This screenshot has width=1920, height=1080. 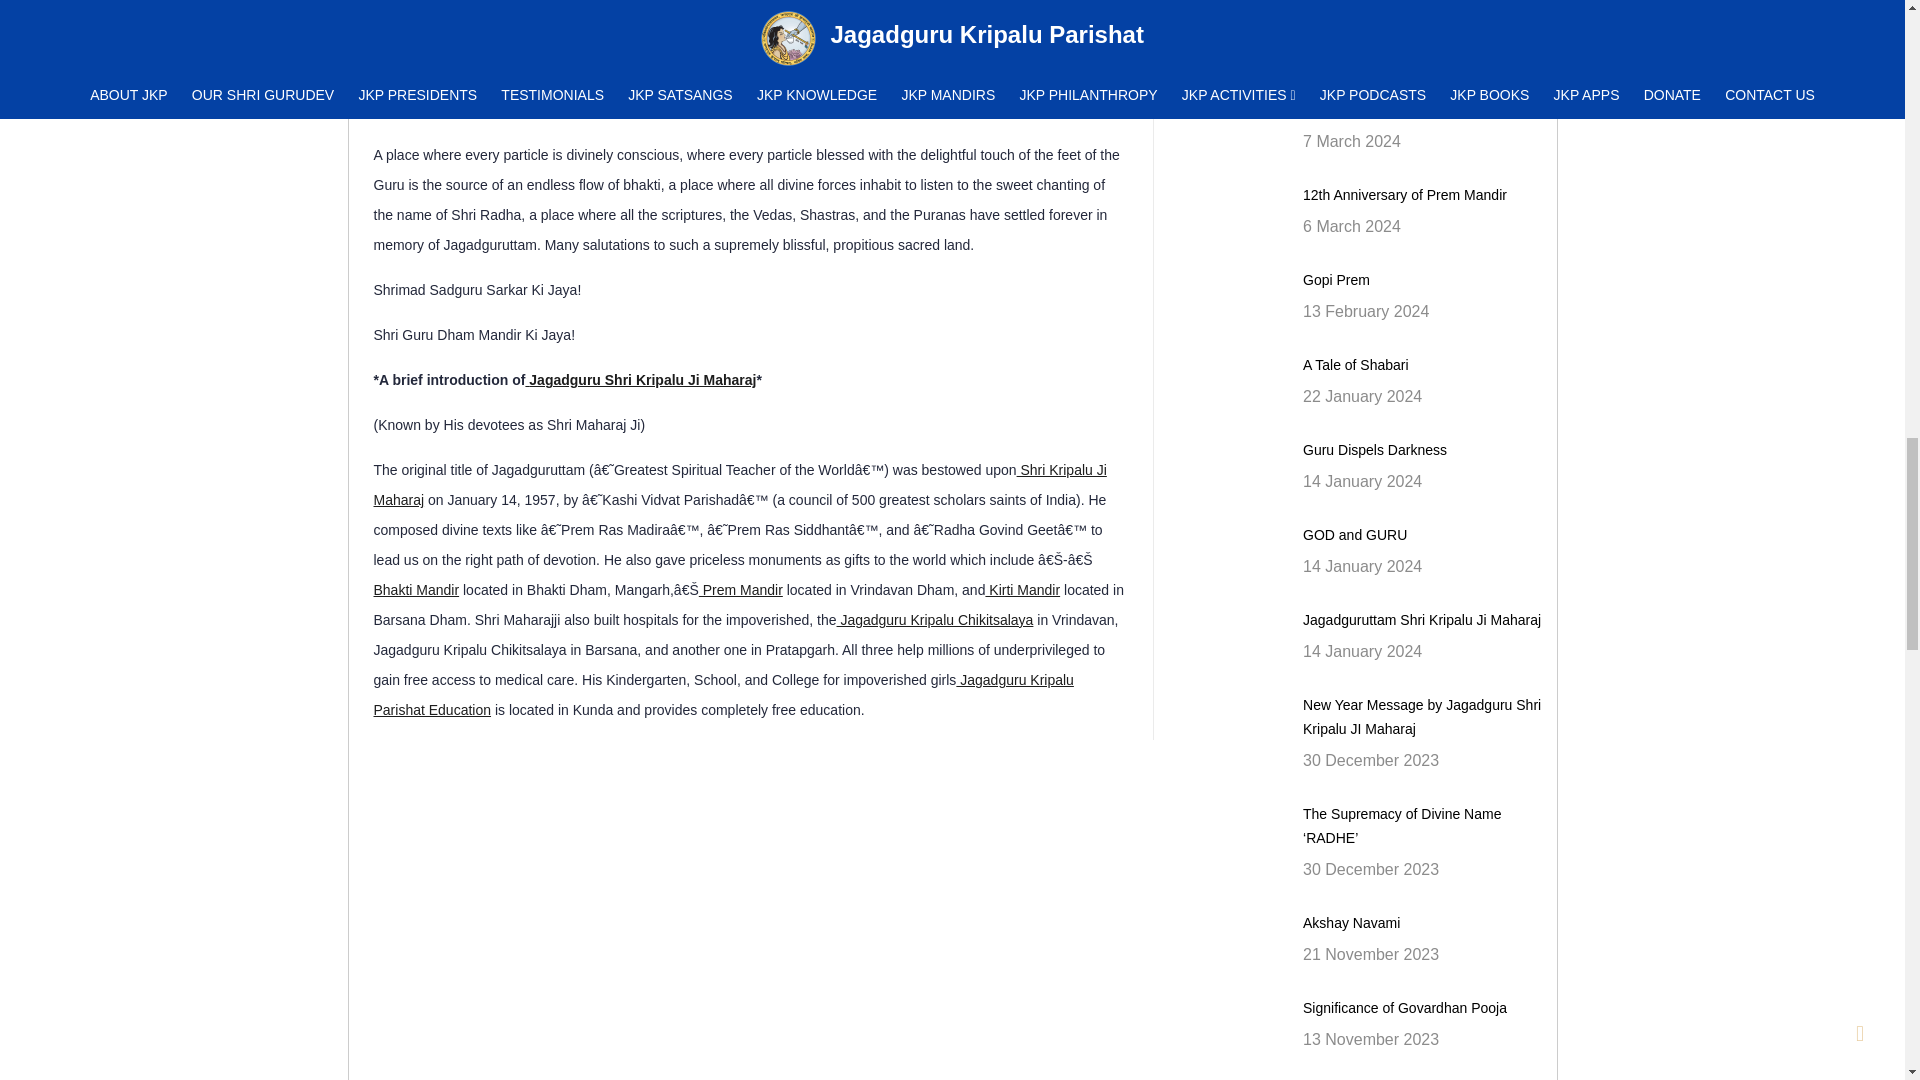 What do you see at coordinates (640, 379) in the screenshot?
I see `Jagadguru Shri Kripalu Ji Maharaj` at bounding box center [640, 379].